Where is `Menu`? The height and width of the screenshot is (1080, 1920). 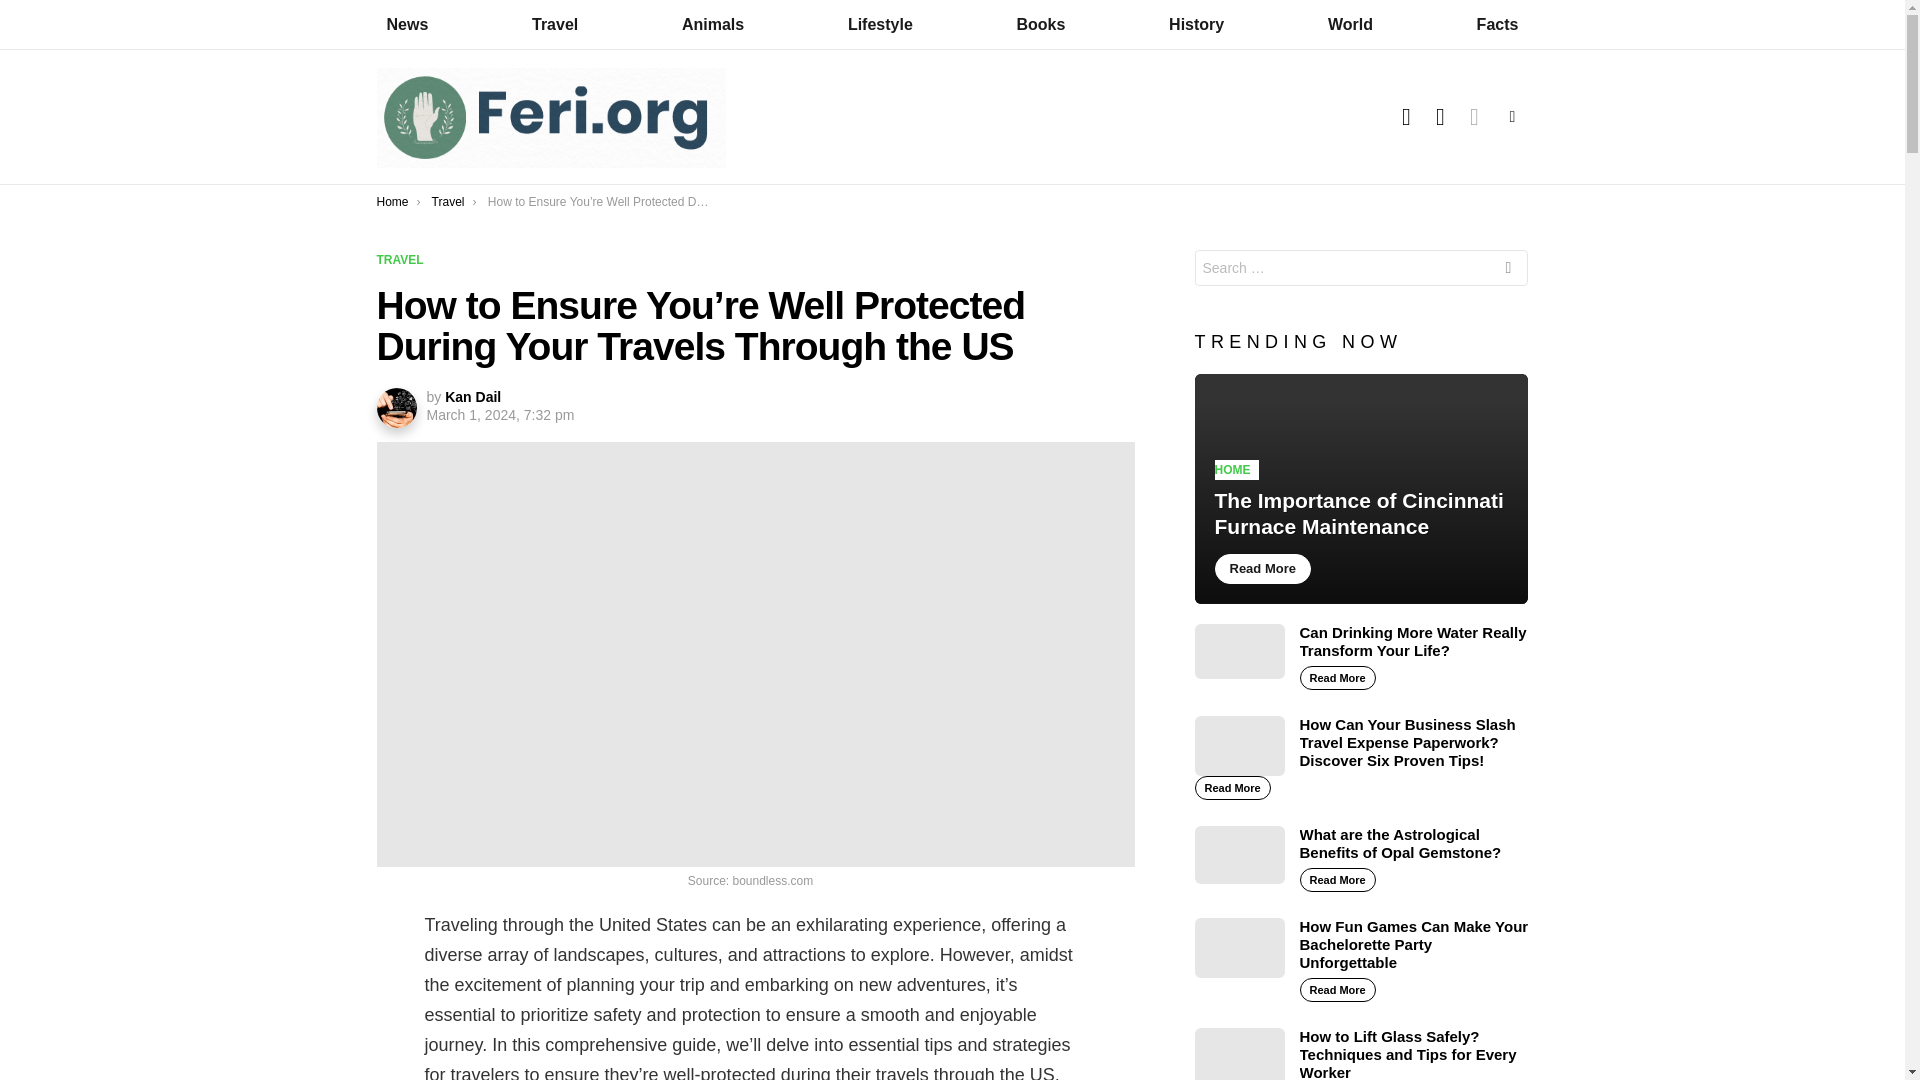 Menu is located at coordinates (1512, 116).